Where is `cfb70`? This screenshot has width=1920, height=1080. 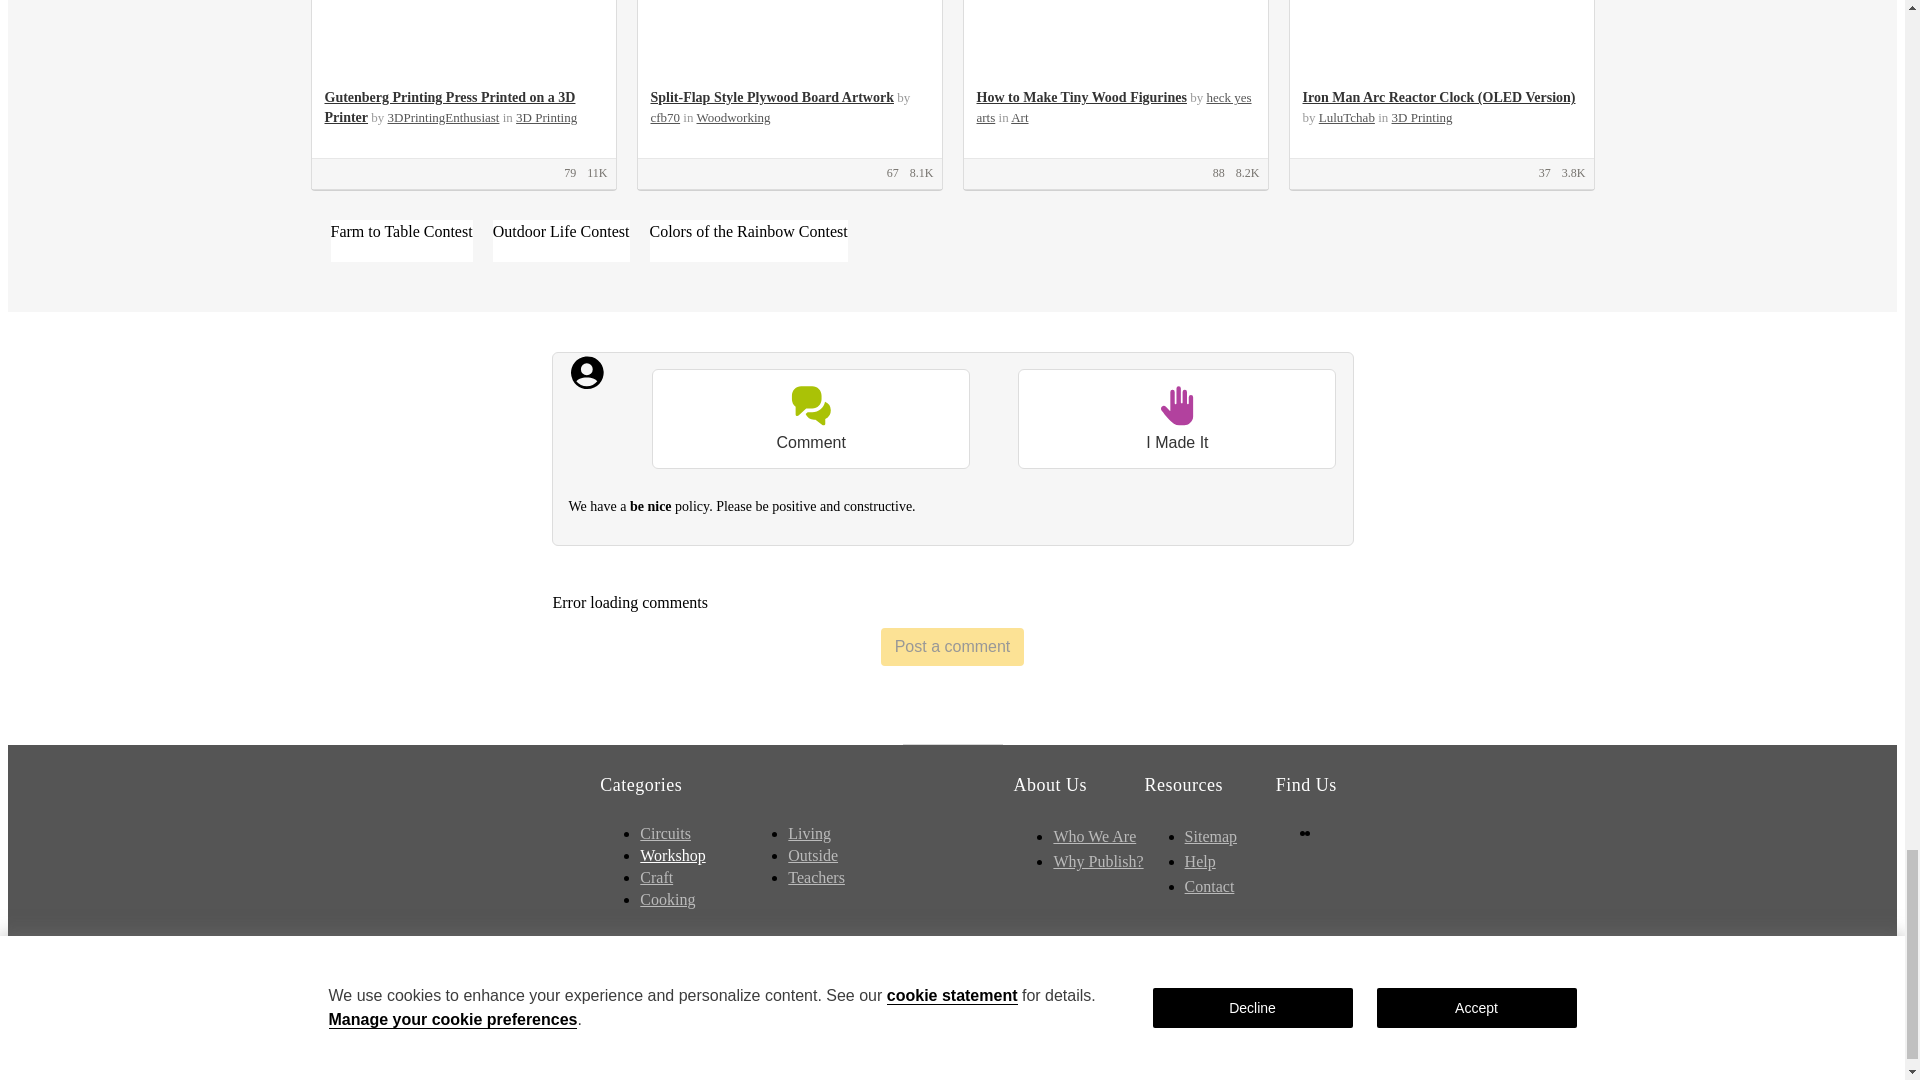 cfb70 is located at coordinates (664, 118).